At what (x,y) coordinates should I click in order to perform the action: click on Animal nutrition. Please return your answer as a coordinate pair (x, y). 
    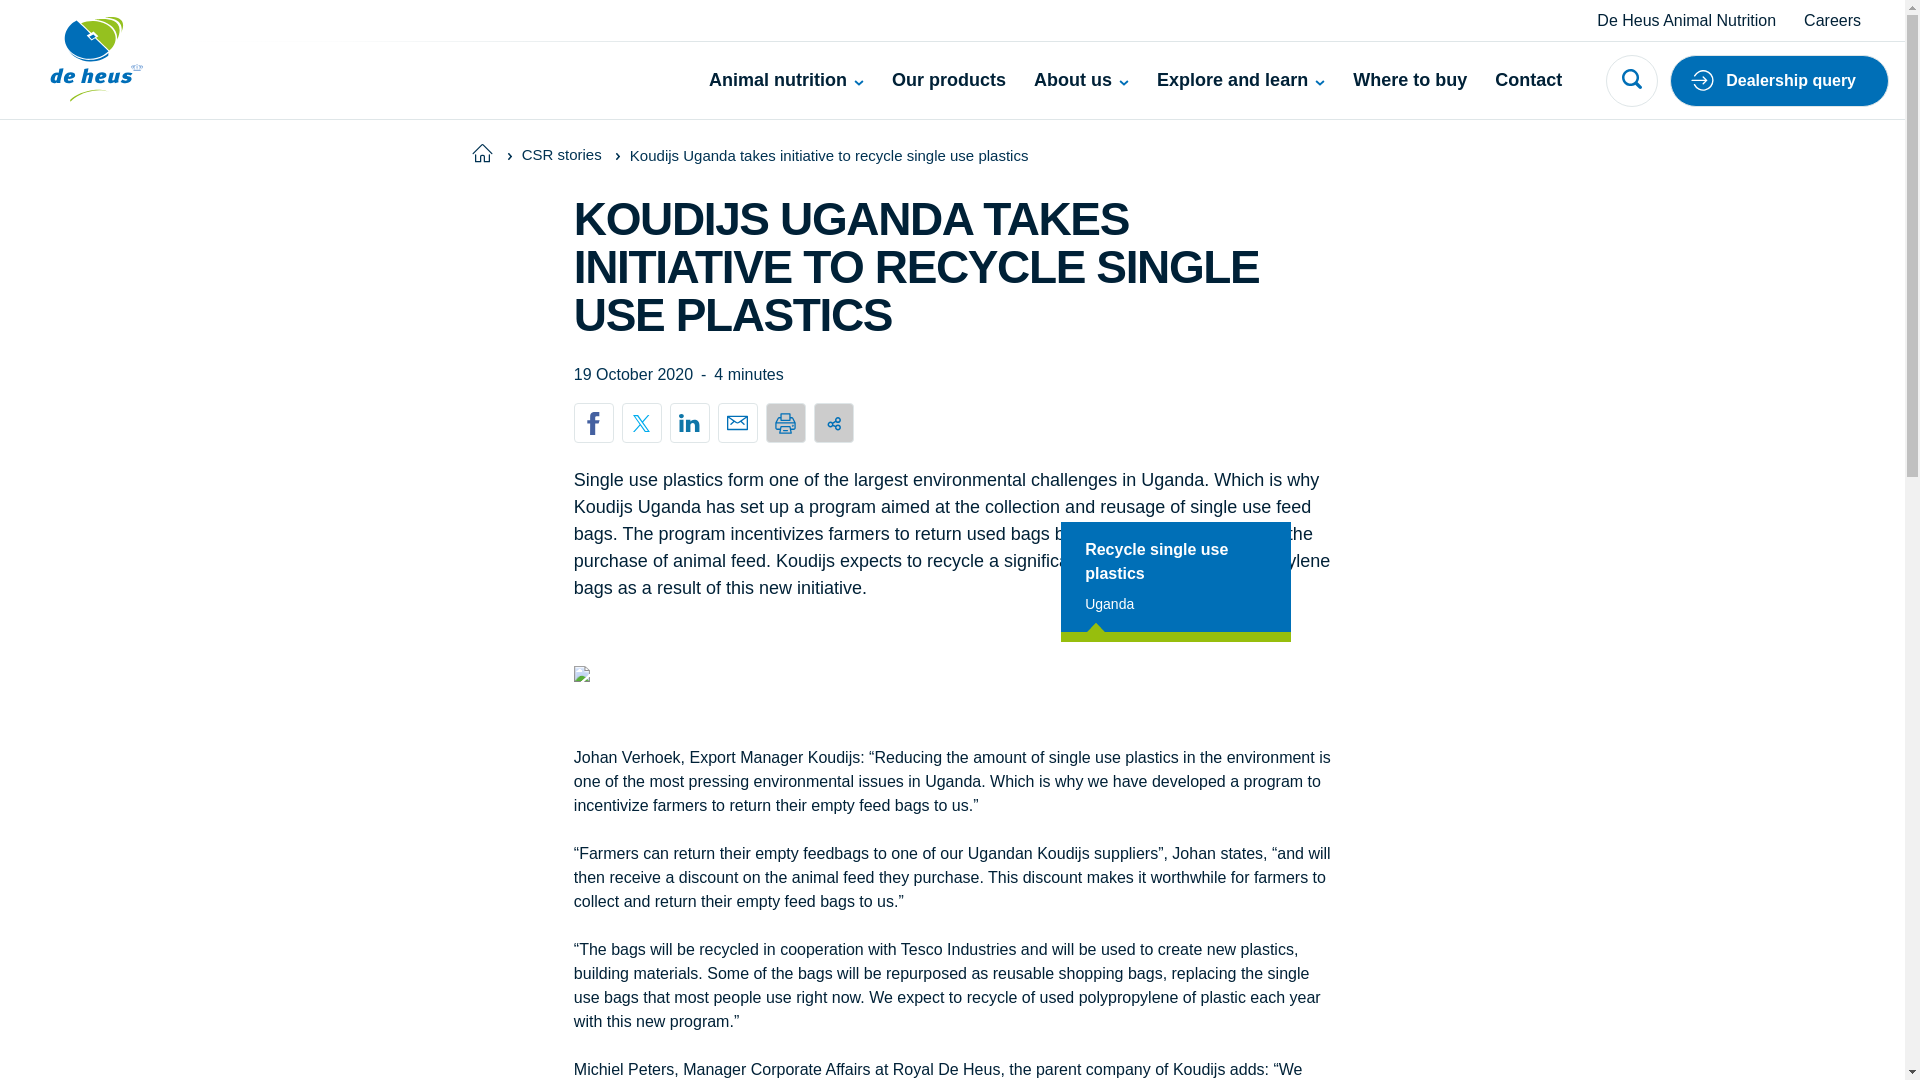
    Looking at the image, I should click on (786, 80).